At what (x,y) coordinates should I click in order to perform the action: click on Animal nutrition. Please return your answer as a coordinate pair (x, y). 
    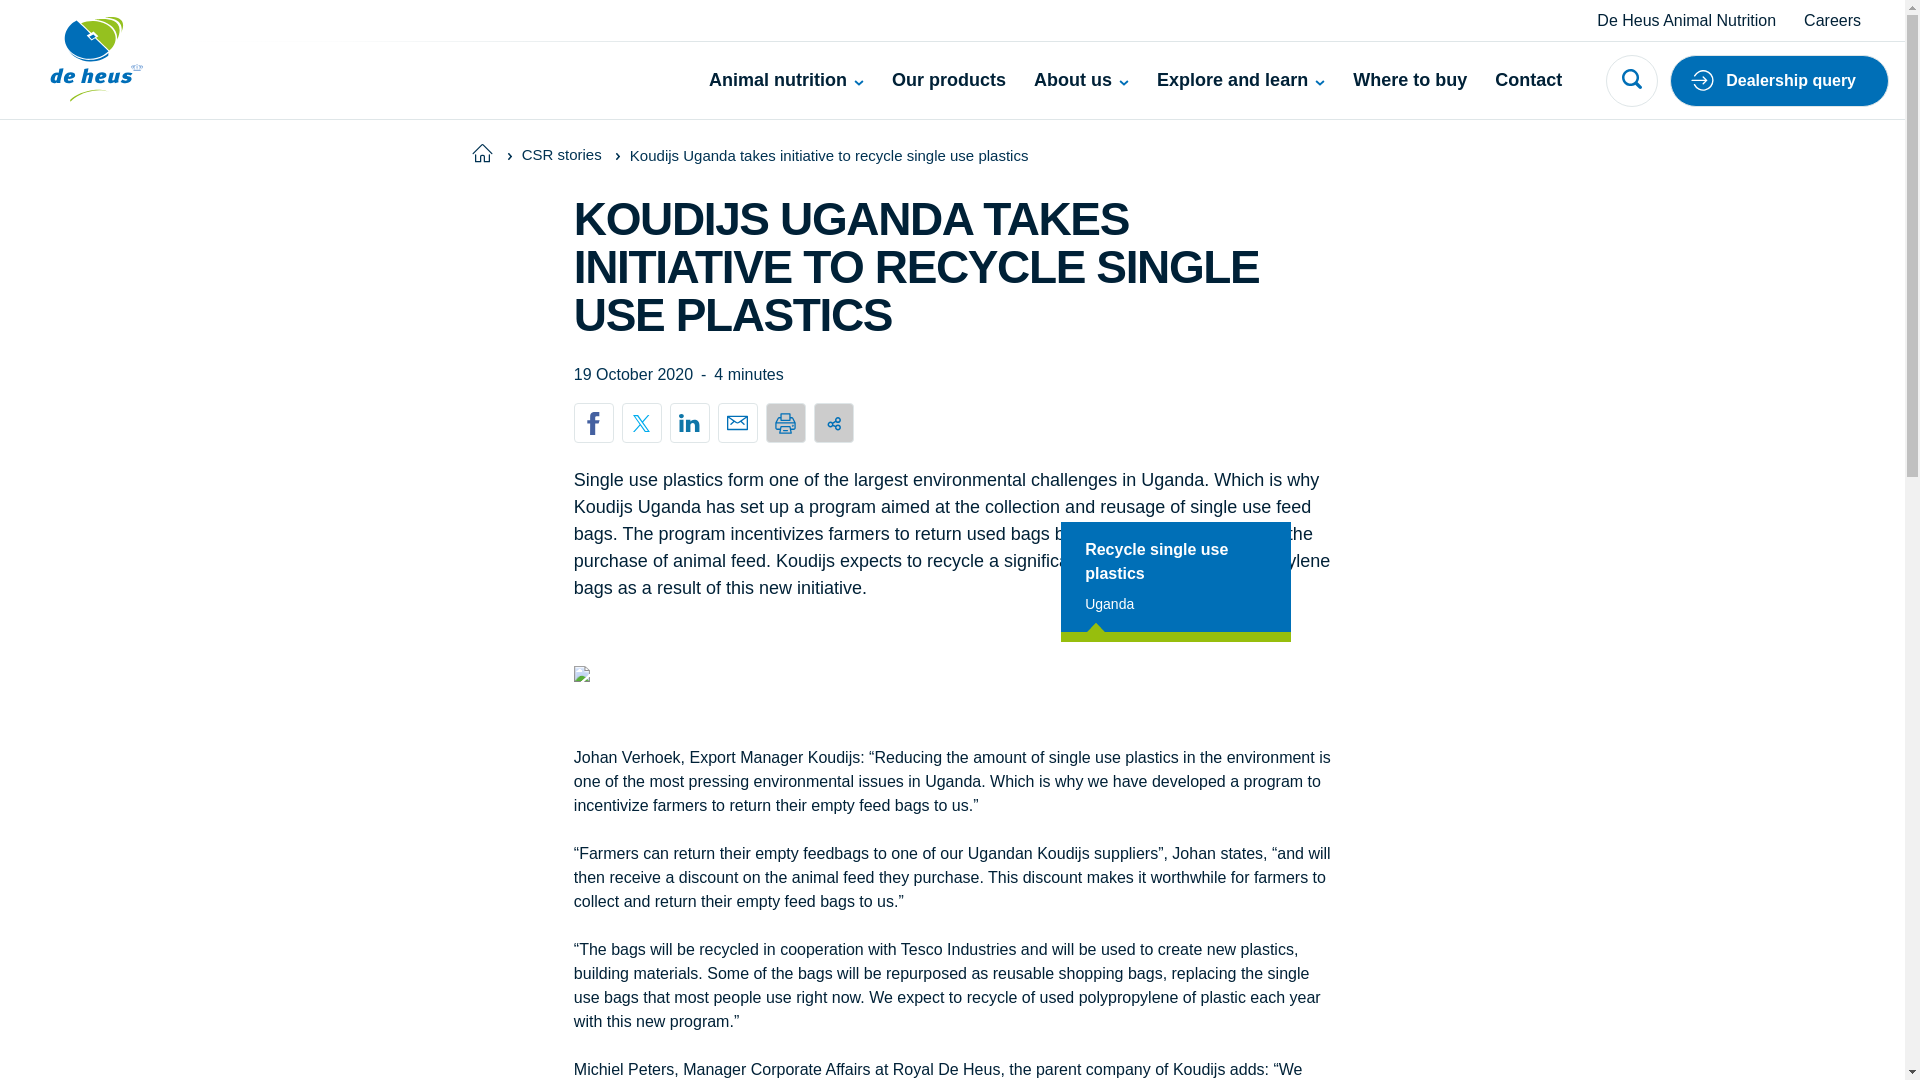
    Looking at the image, I should click on (786, 80).